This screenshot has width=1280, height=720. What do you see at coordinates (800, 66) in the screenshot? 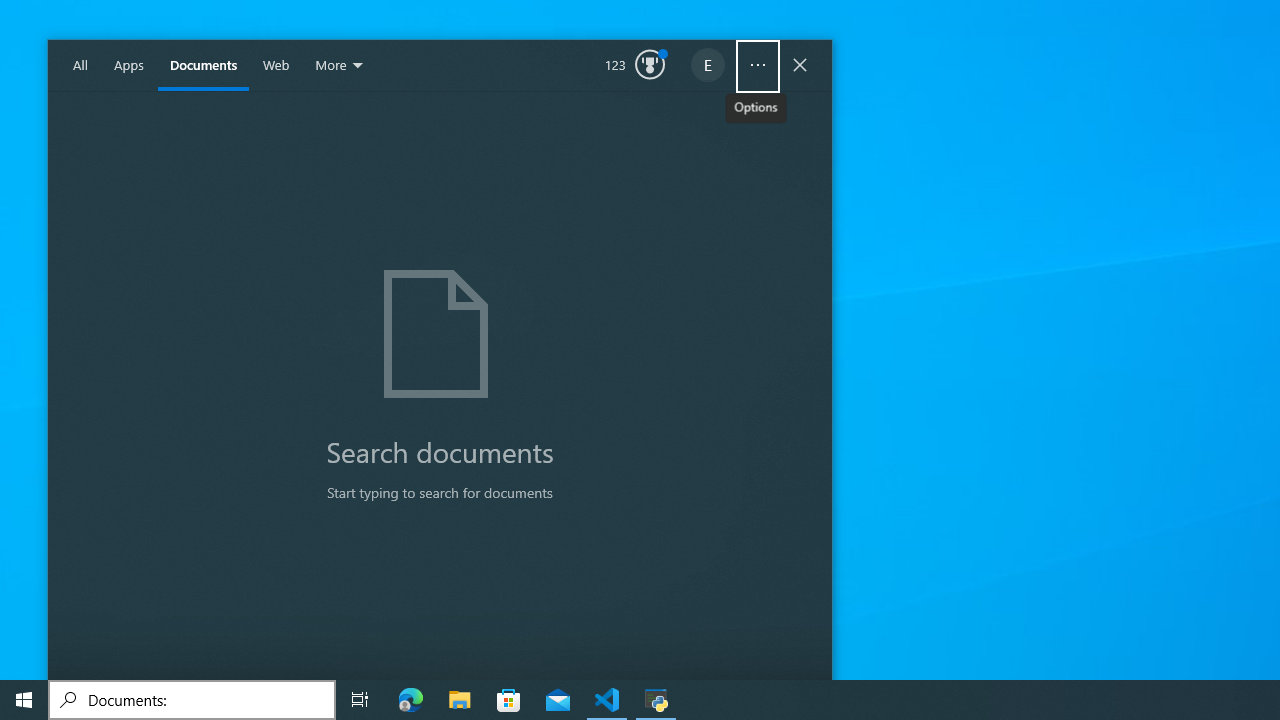
I see `Close Windows Search` at bounding box center [800, 66].